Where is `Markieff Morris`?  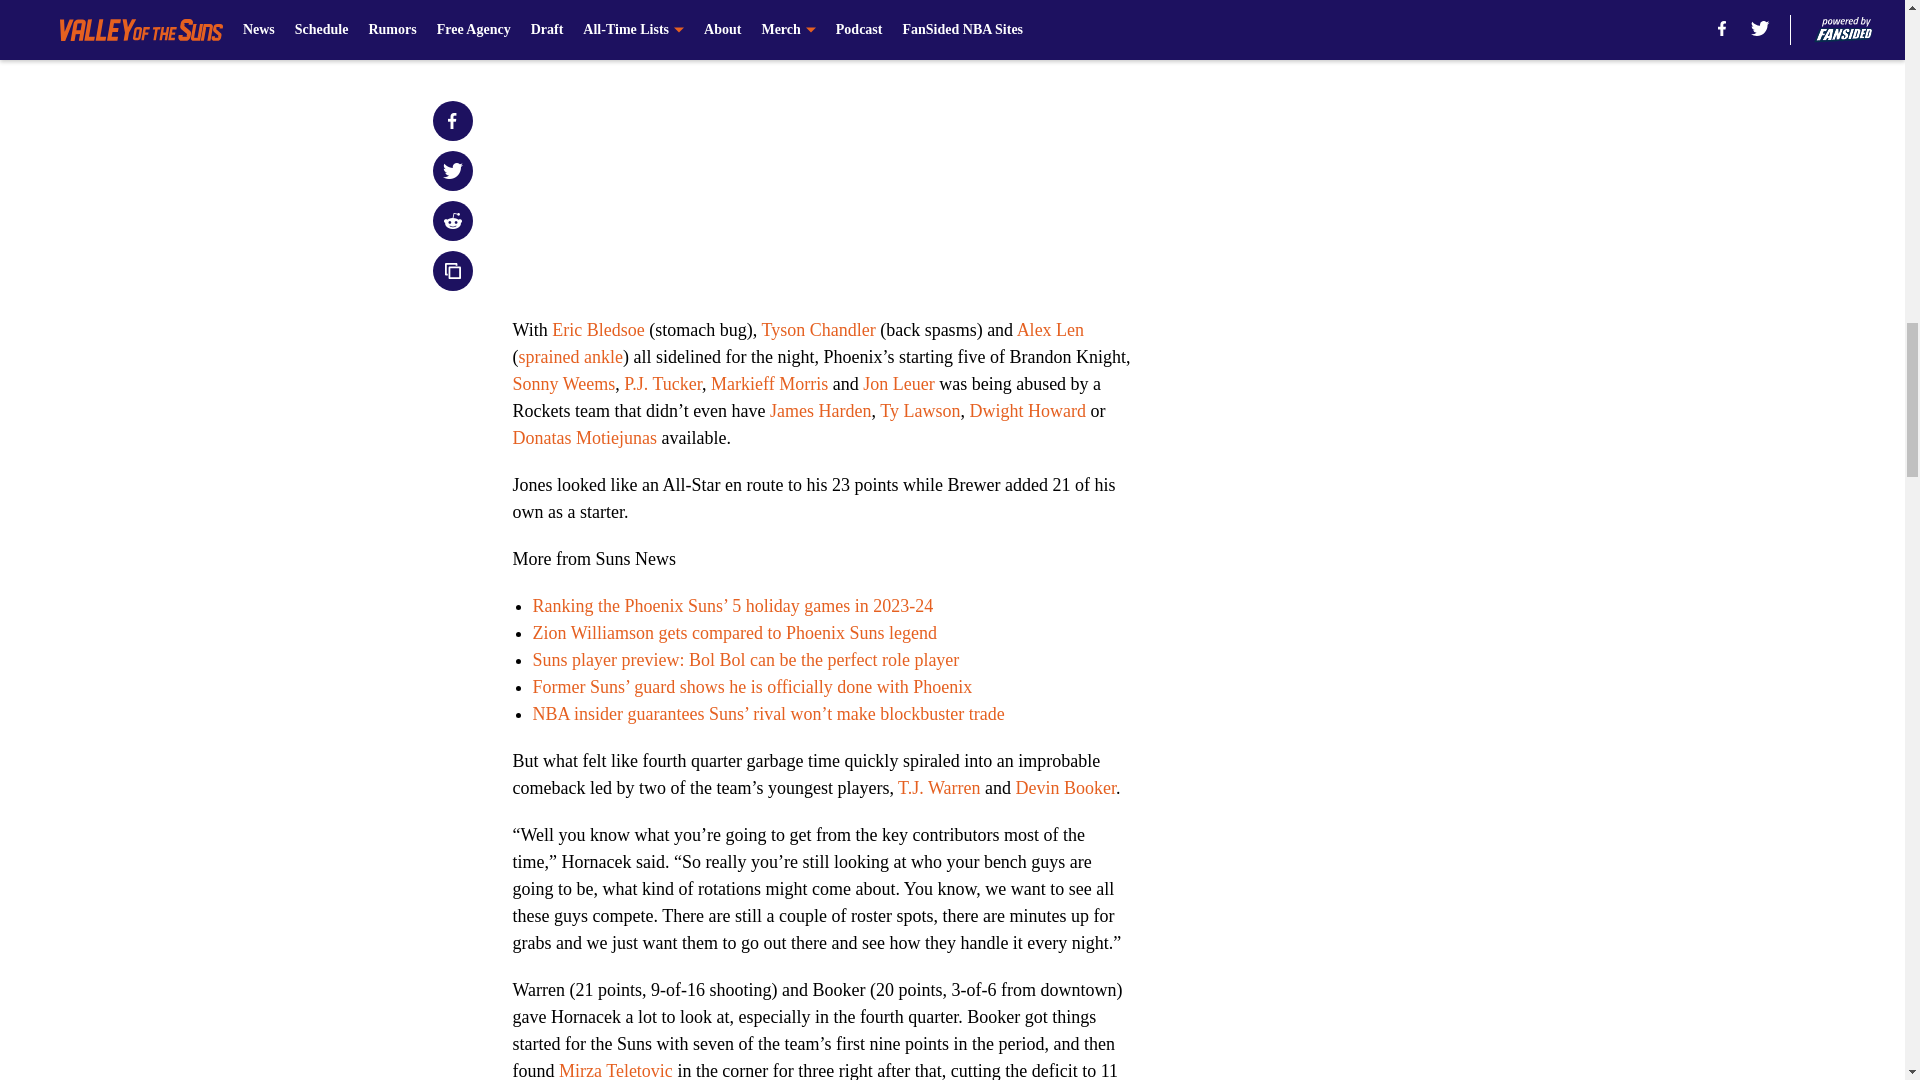 Markieff Morris is located at coordinates (768, 384).